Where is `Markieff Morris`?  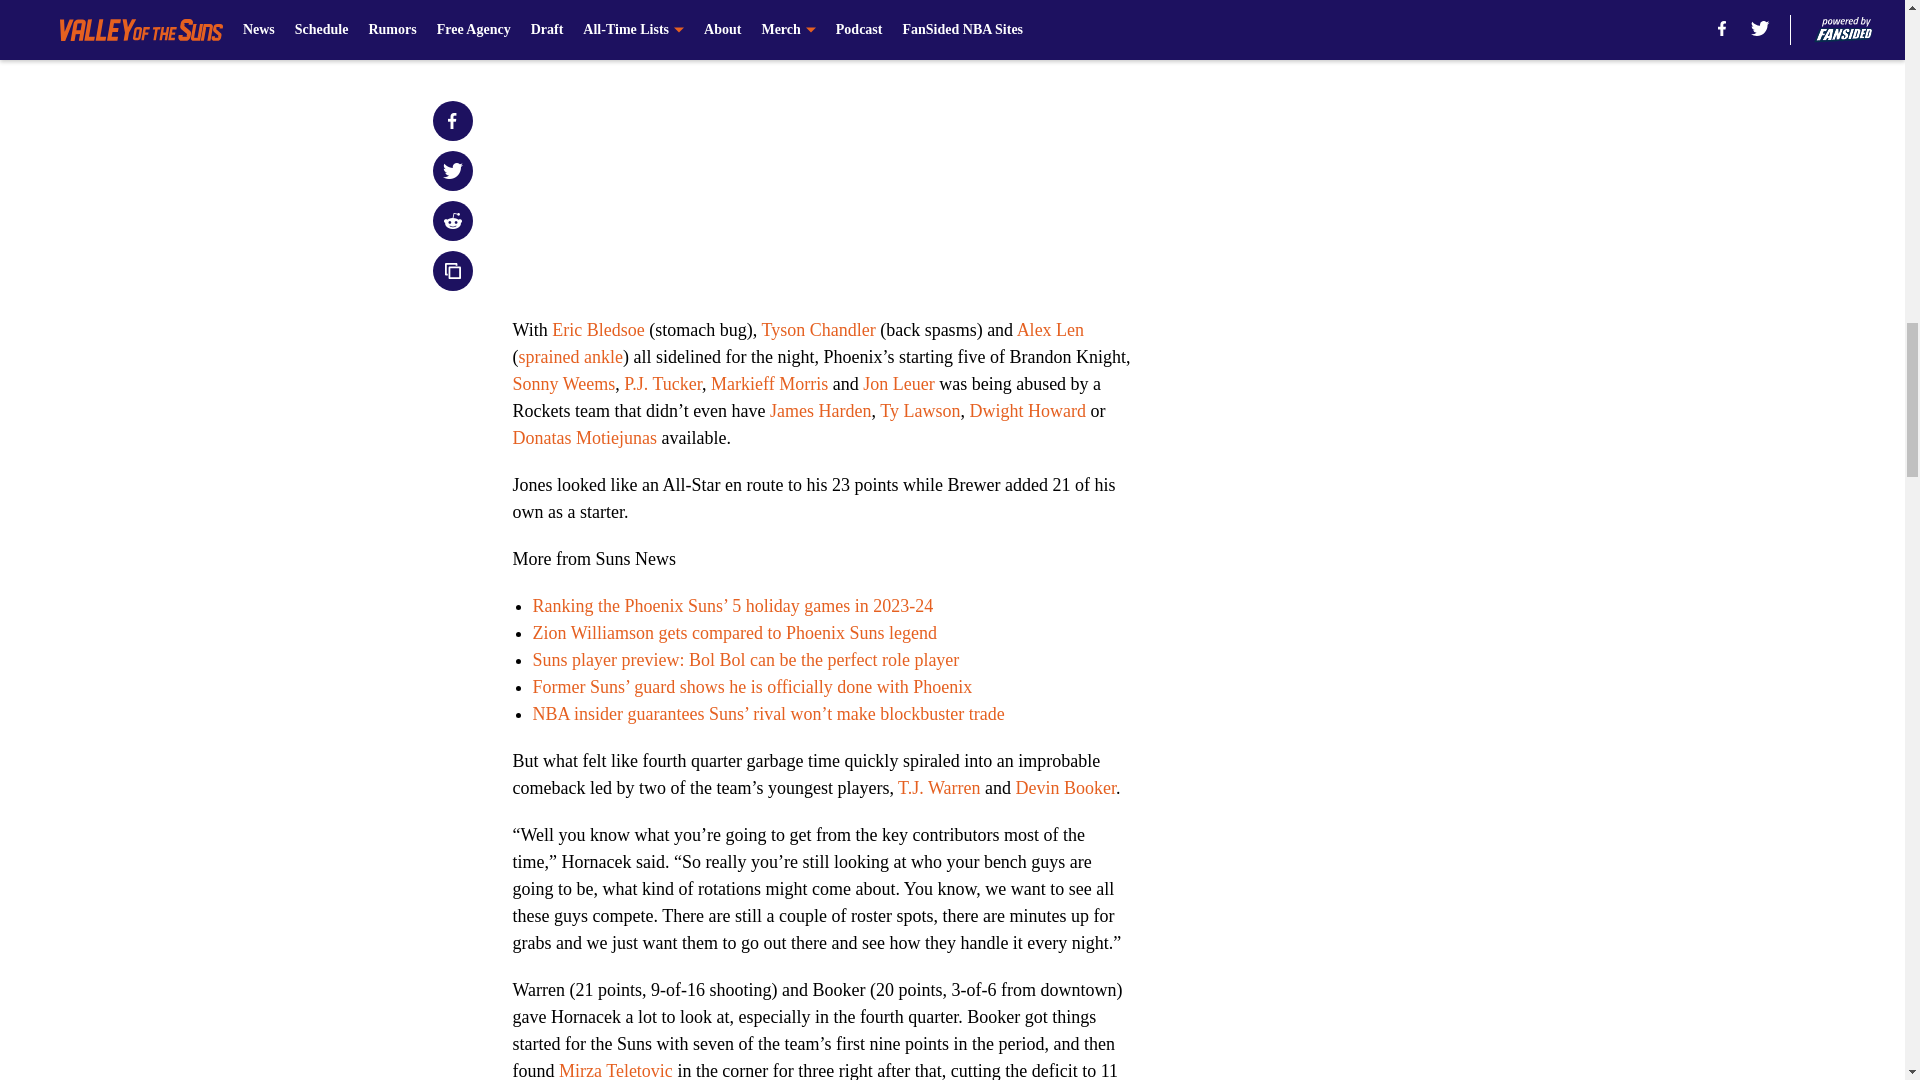 Markieff Morris is located at coordinates (768, 384).